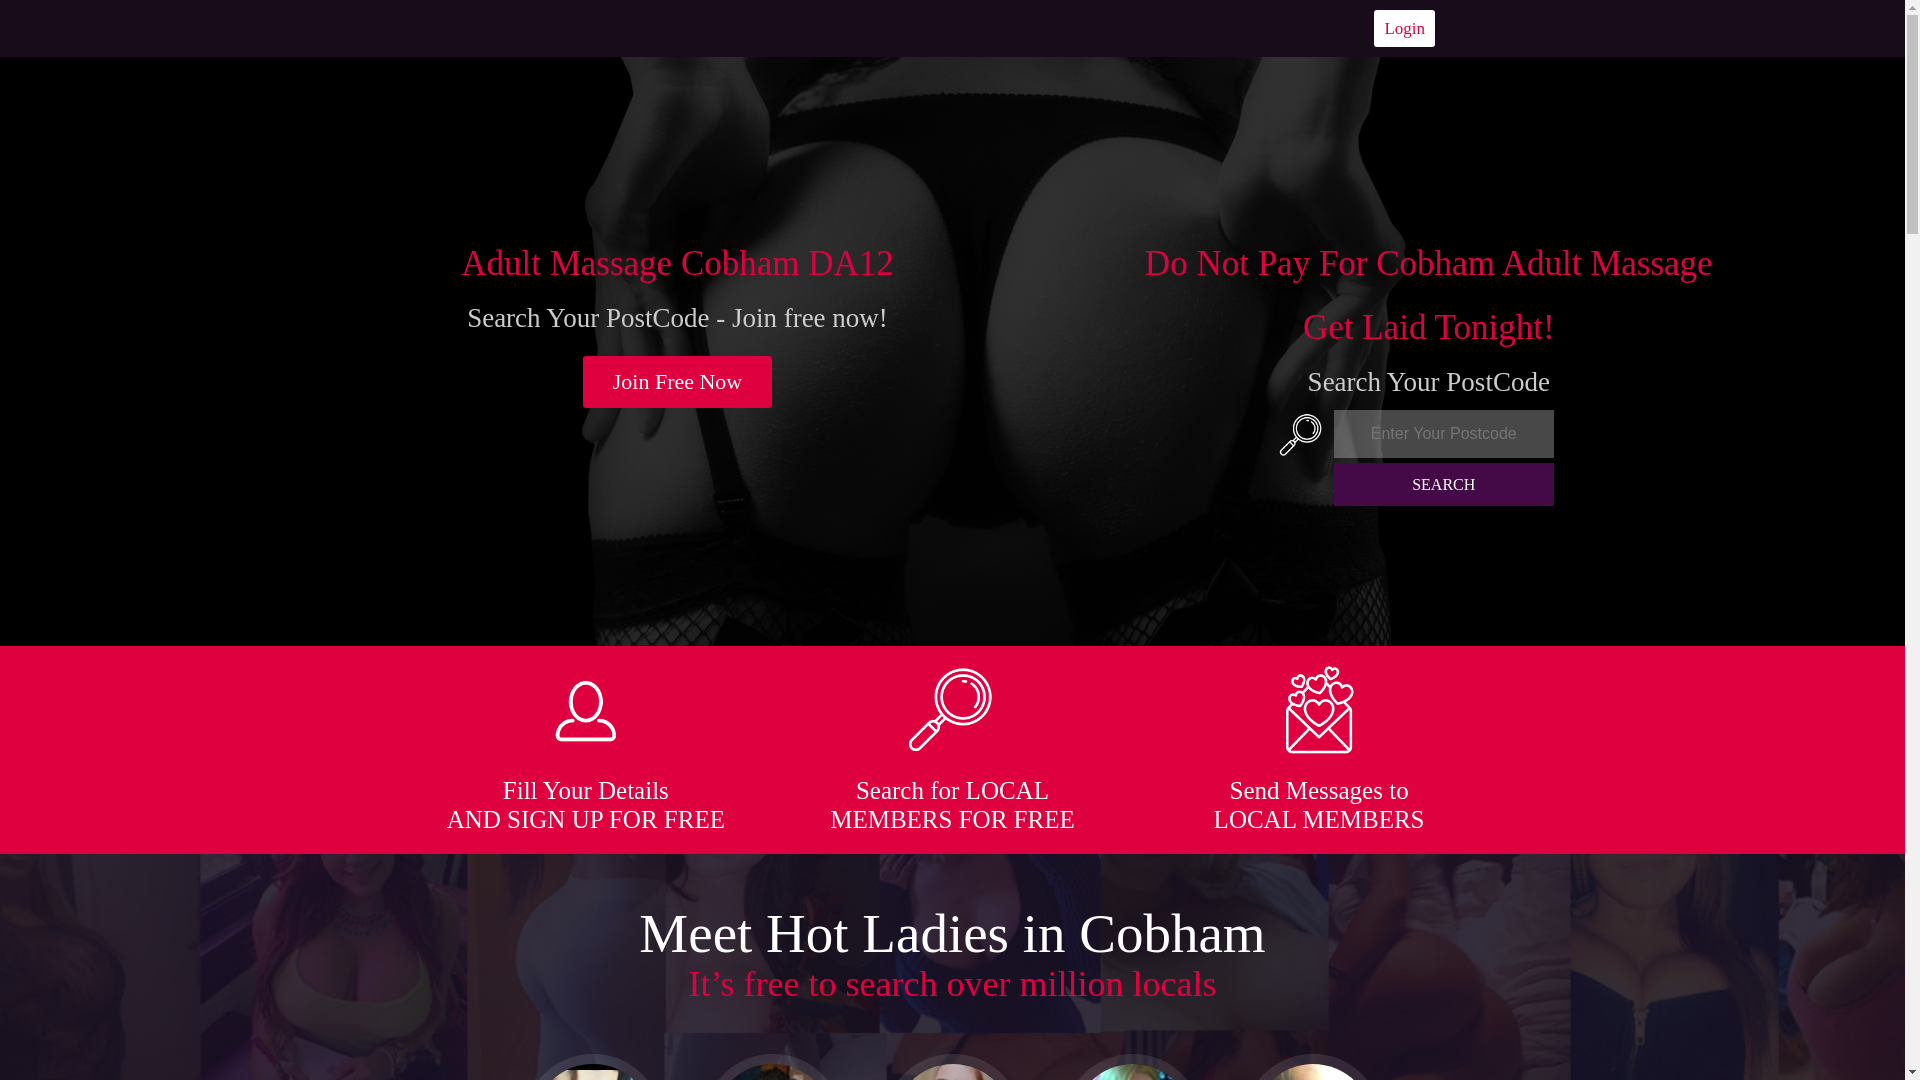 The height and width of the screenshot is (1080, 1920). Describe the element at coordinates (678, 382) in the screenshot. I see `Join` at that location.